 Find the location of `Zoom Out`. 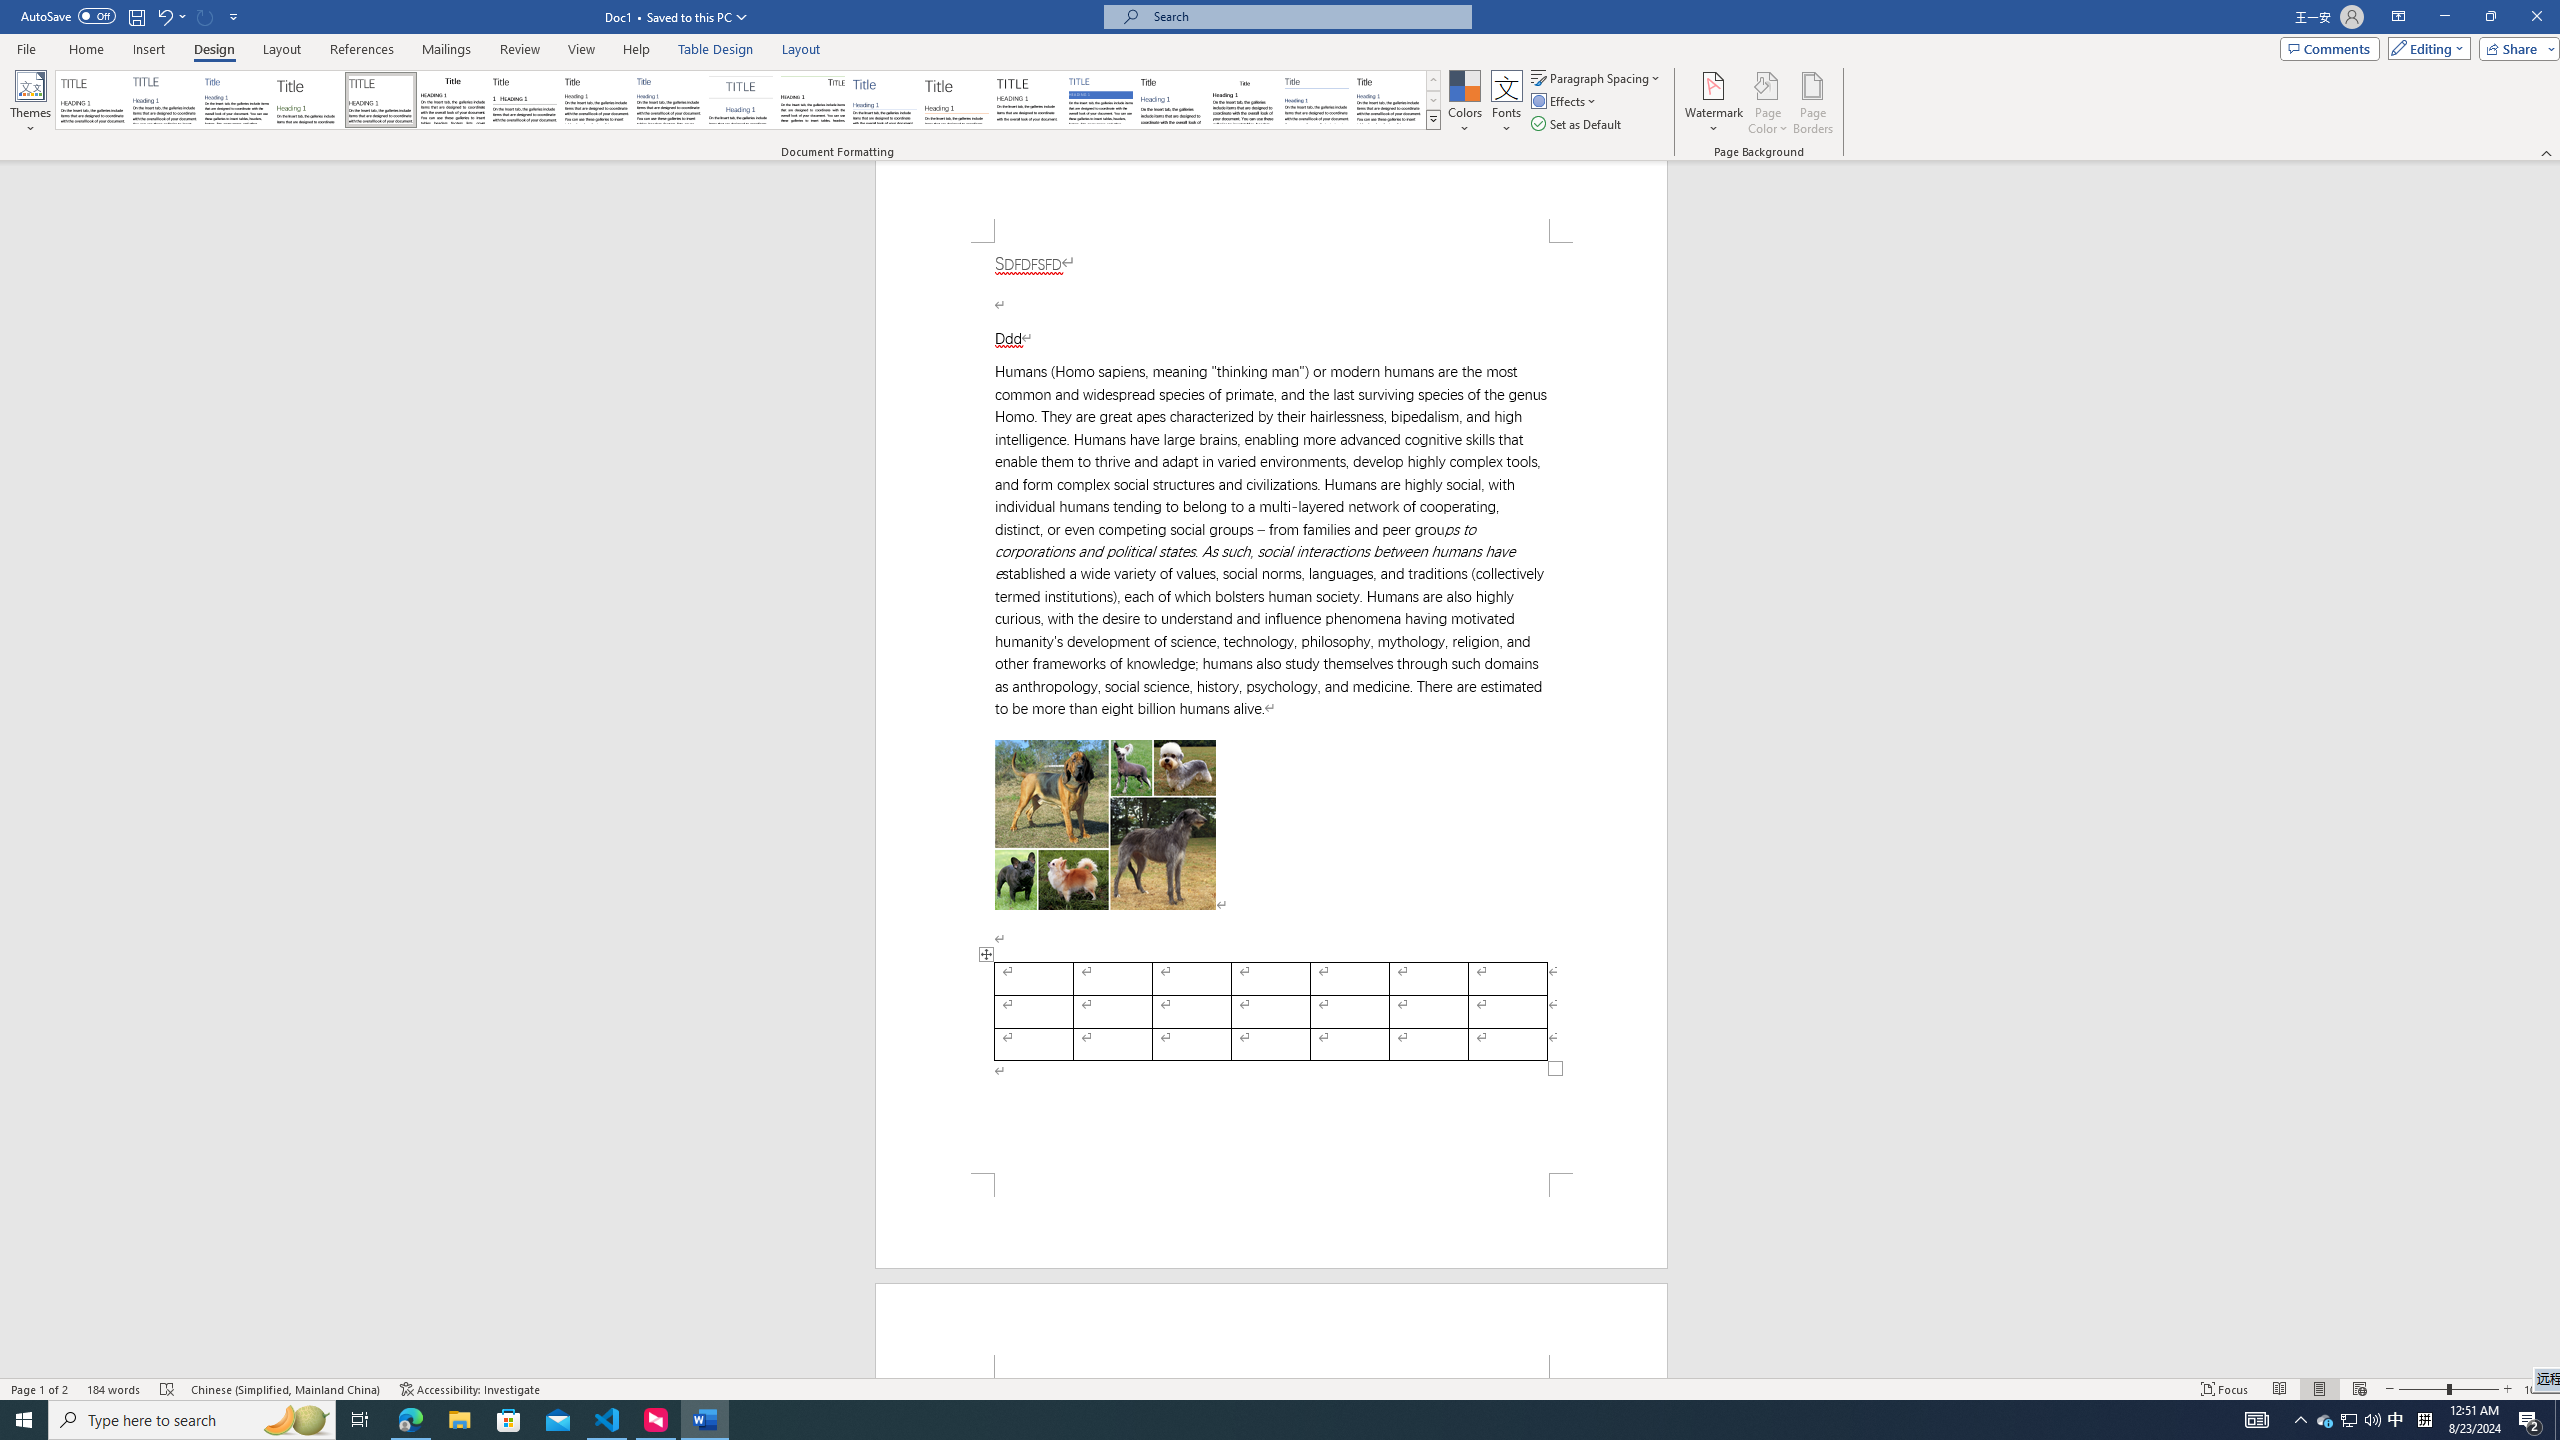

Zoom Out is located at coordinates (2422, 1389).